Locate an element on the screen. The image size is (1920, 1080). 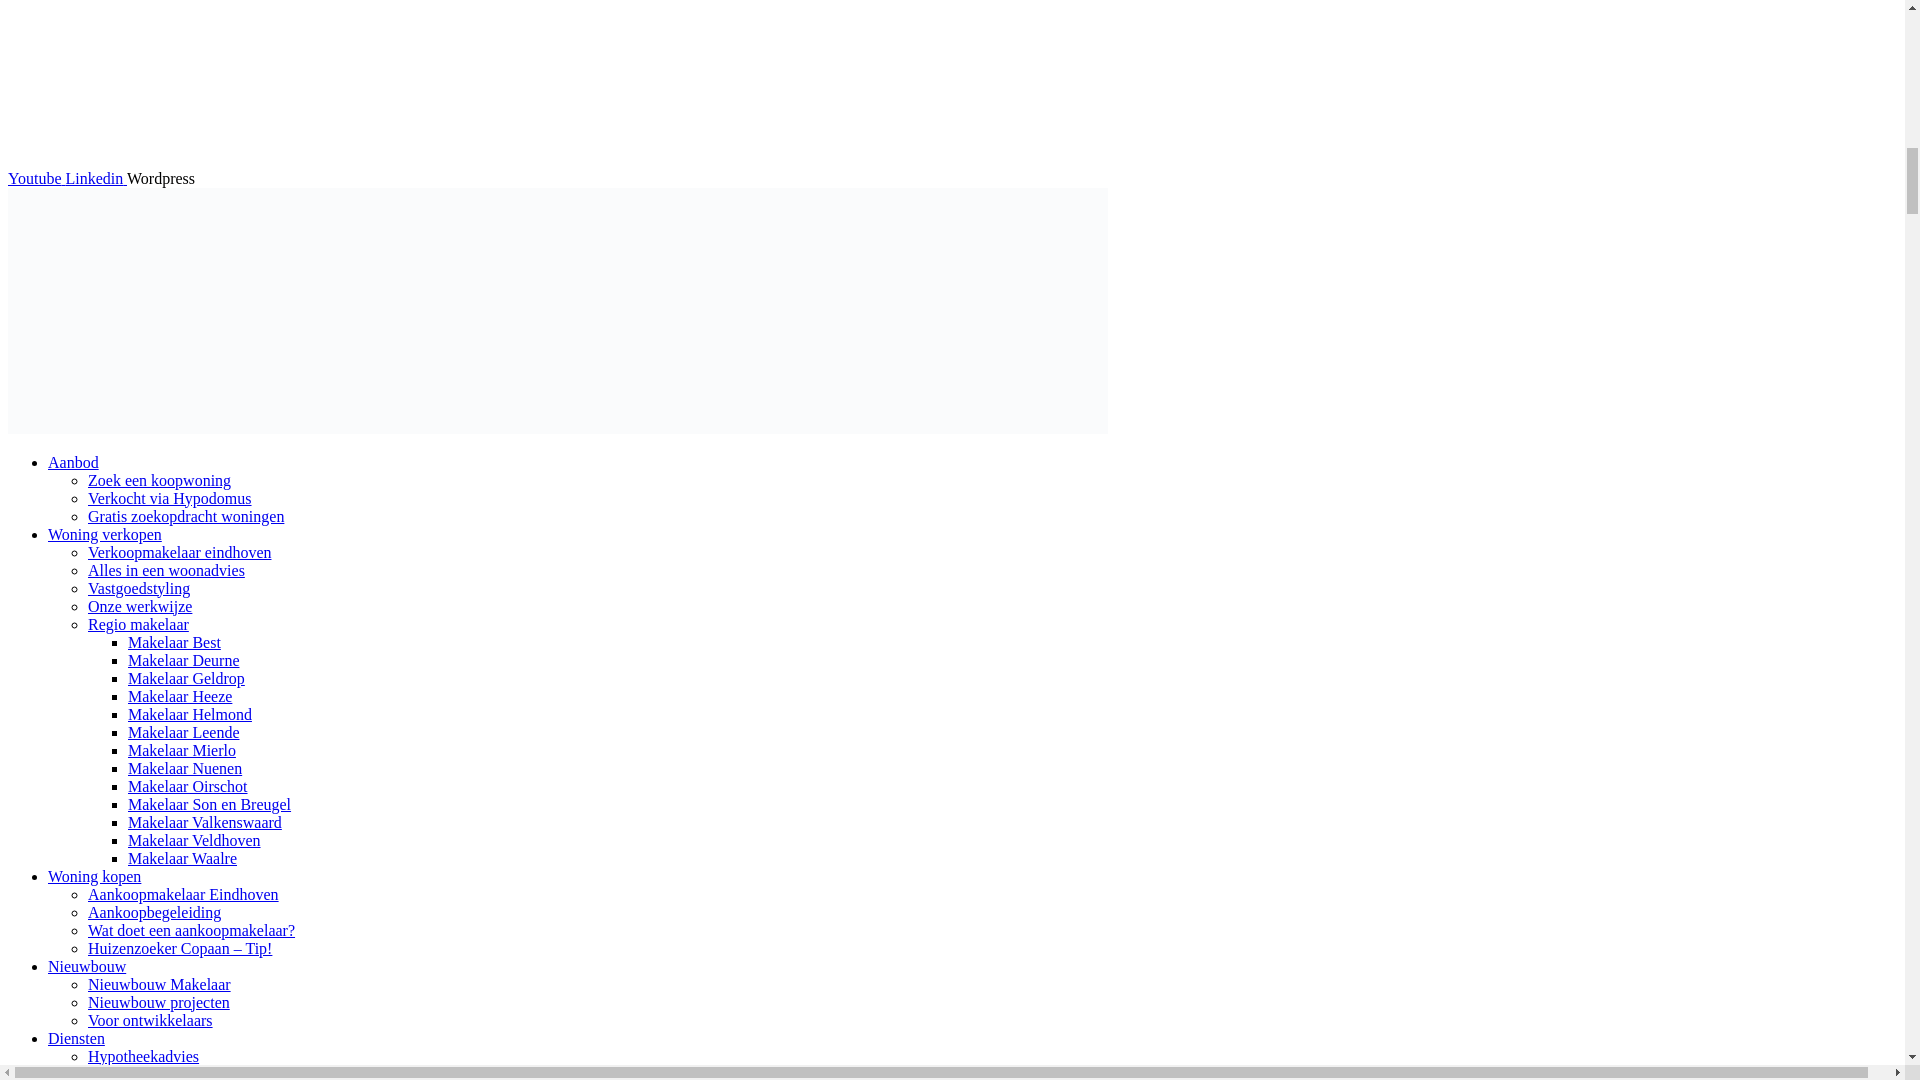
Linkedin is located at coordinates (96, 178).